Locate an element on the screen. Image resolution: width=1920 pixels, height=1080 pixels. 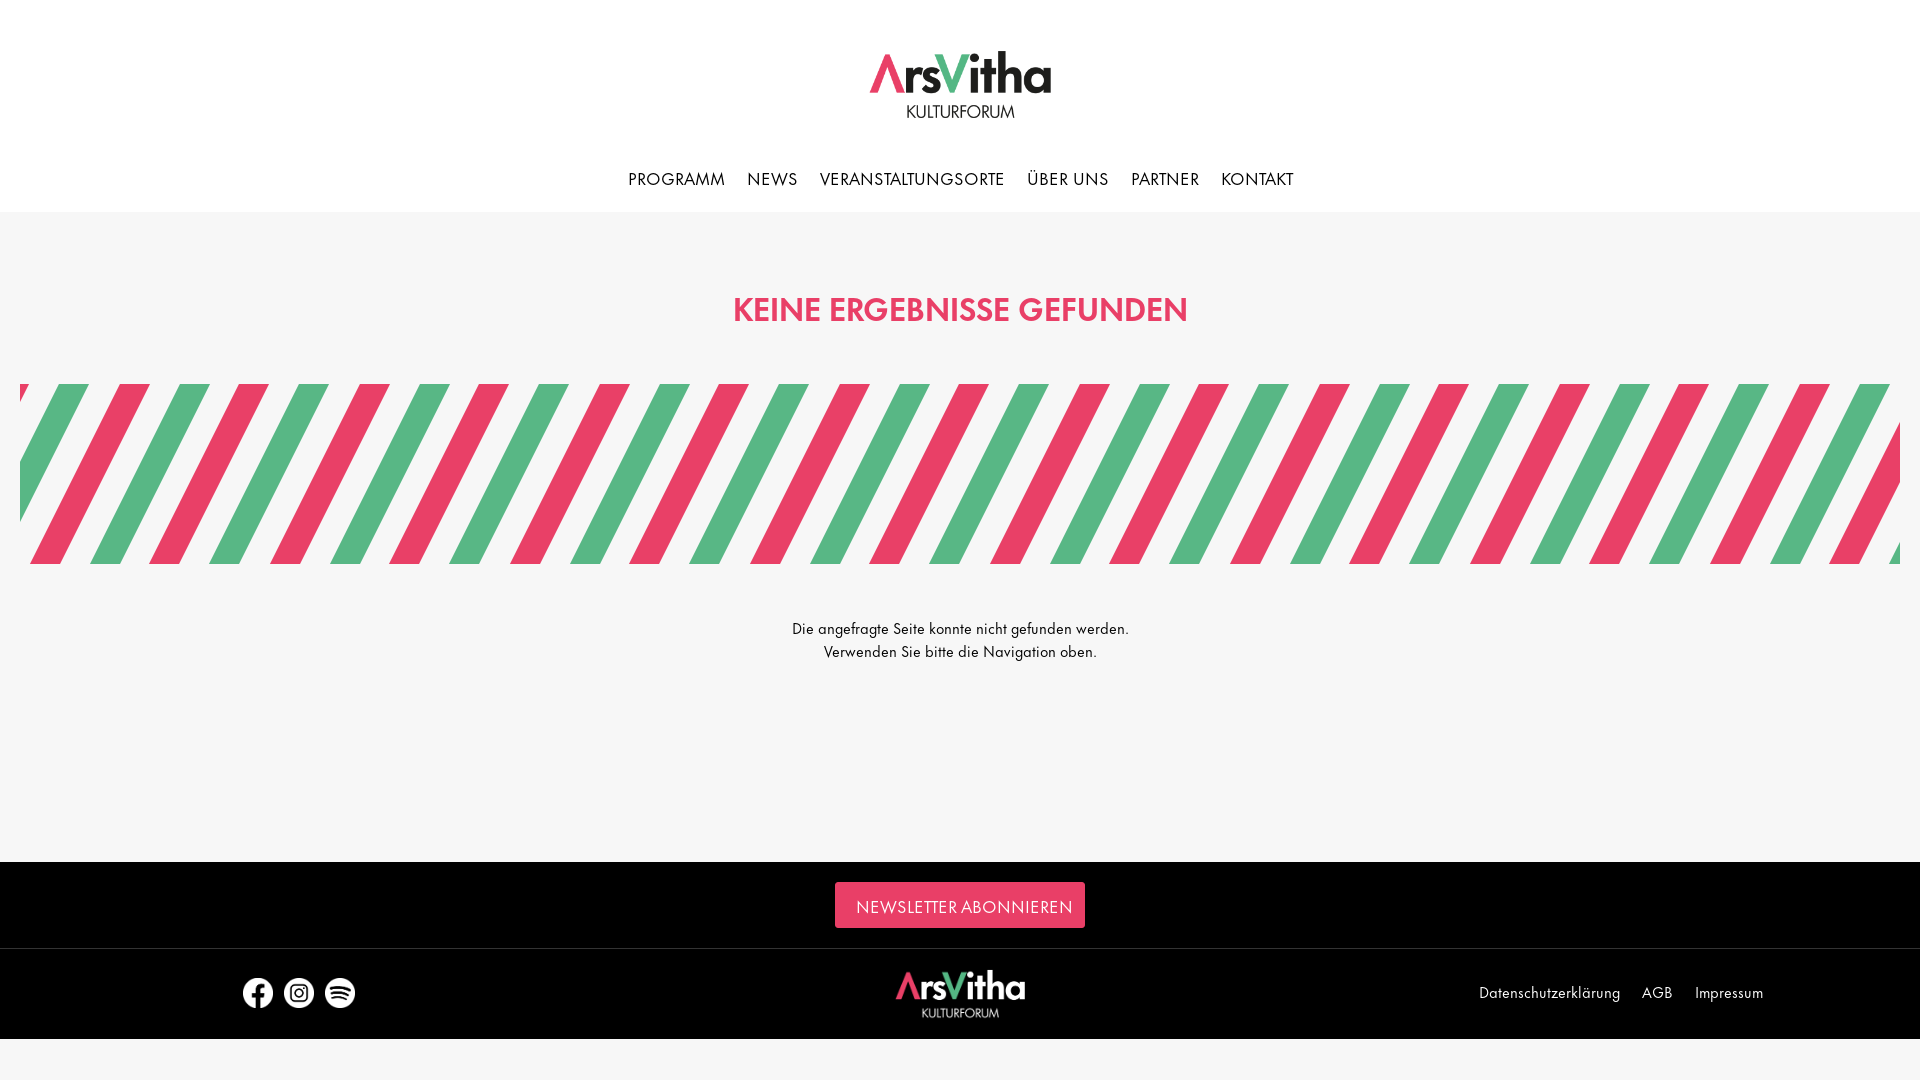
KONTAKT is located at coordinates (1256, 181).